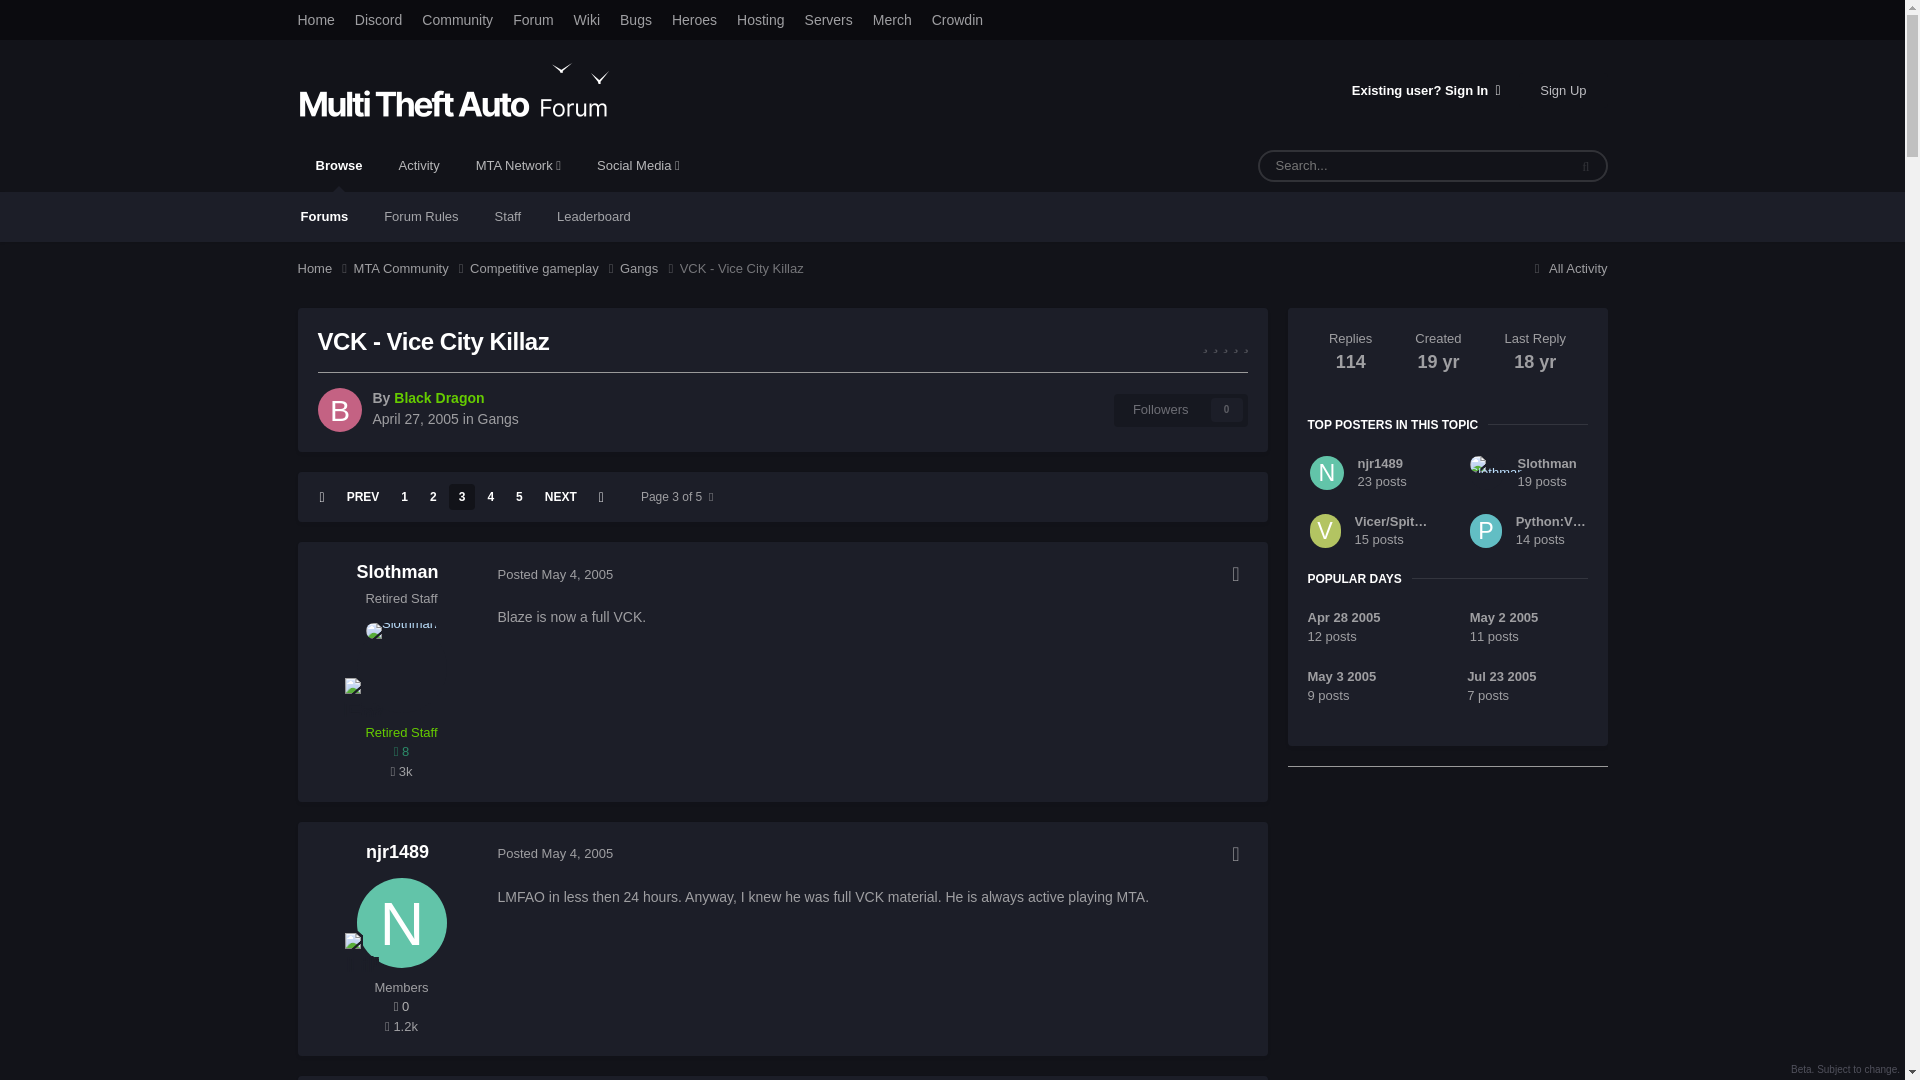 The height and width of the screenshot is (1080, 1920). I want to click on Go to Slothman's profile, so click(400, 668).